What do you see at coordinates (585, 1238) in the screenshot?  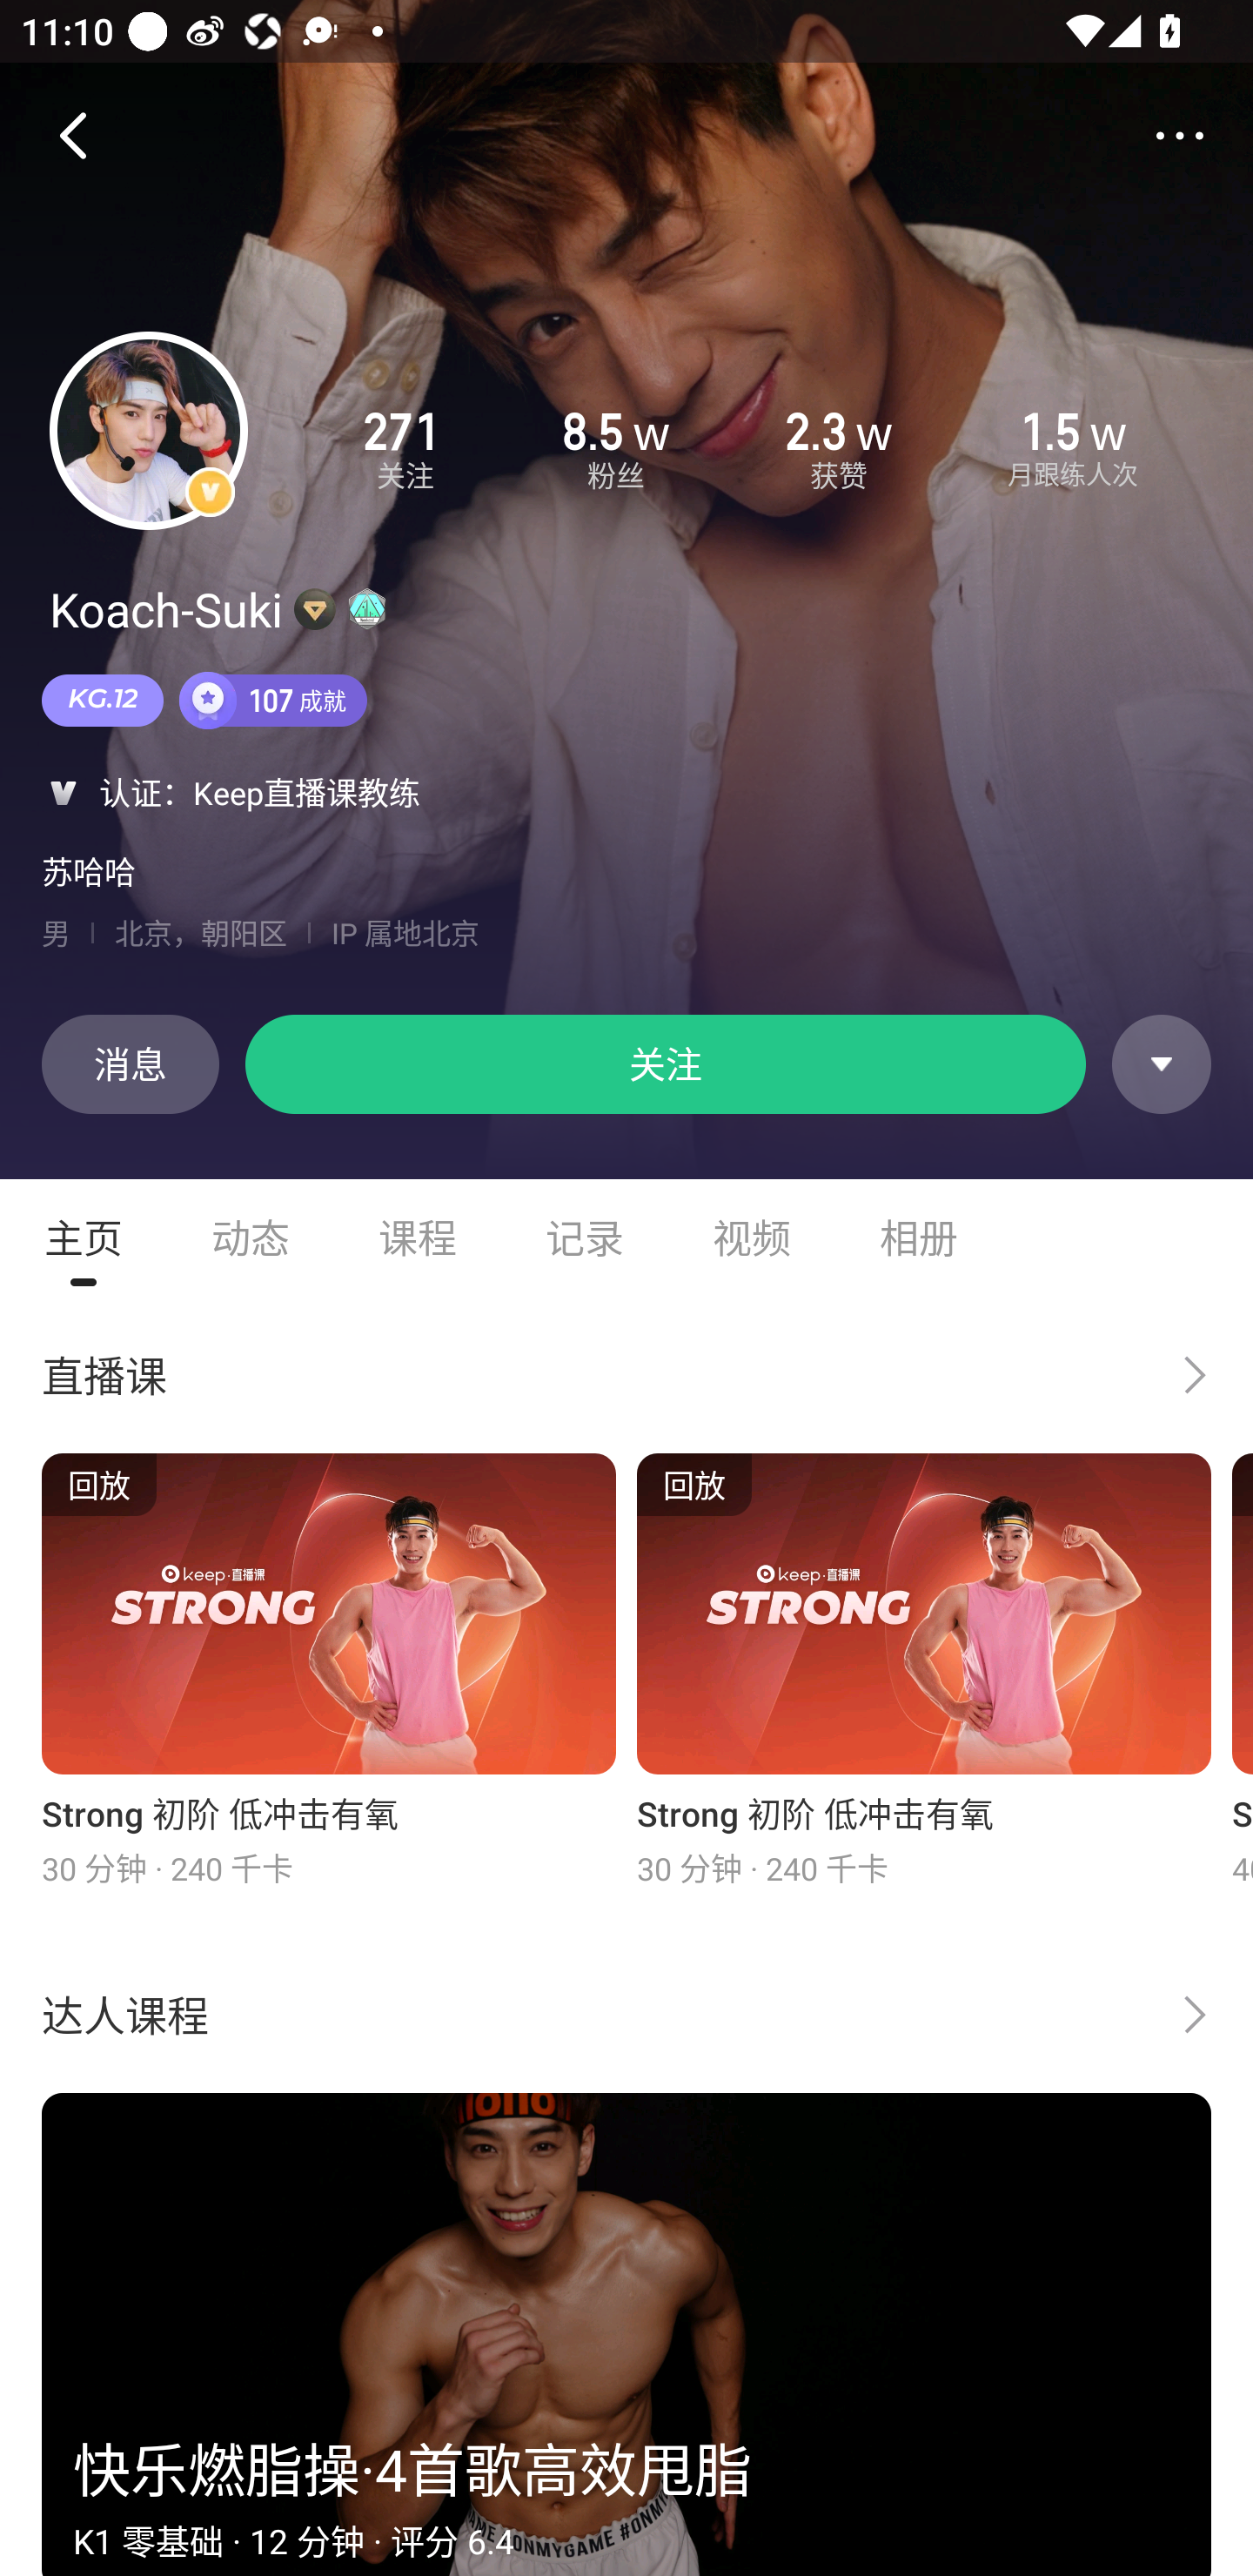 I see `记录` at bounding box center [585, 1238].